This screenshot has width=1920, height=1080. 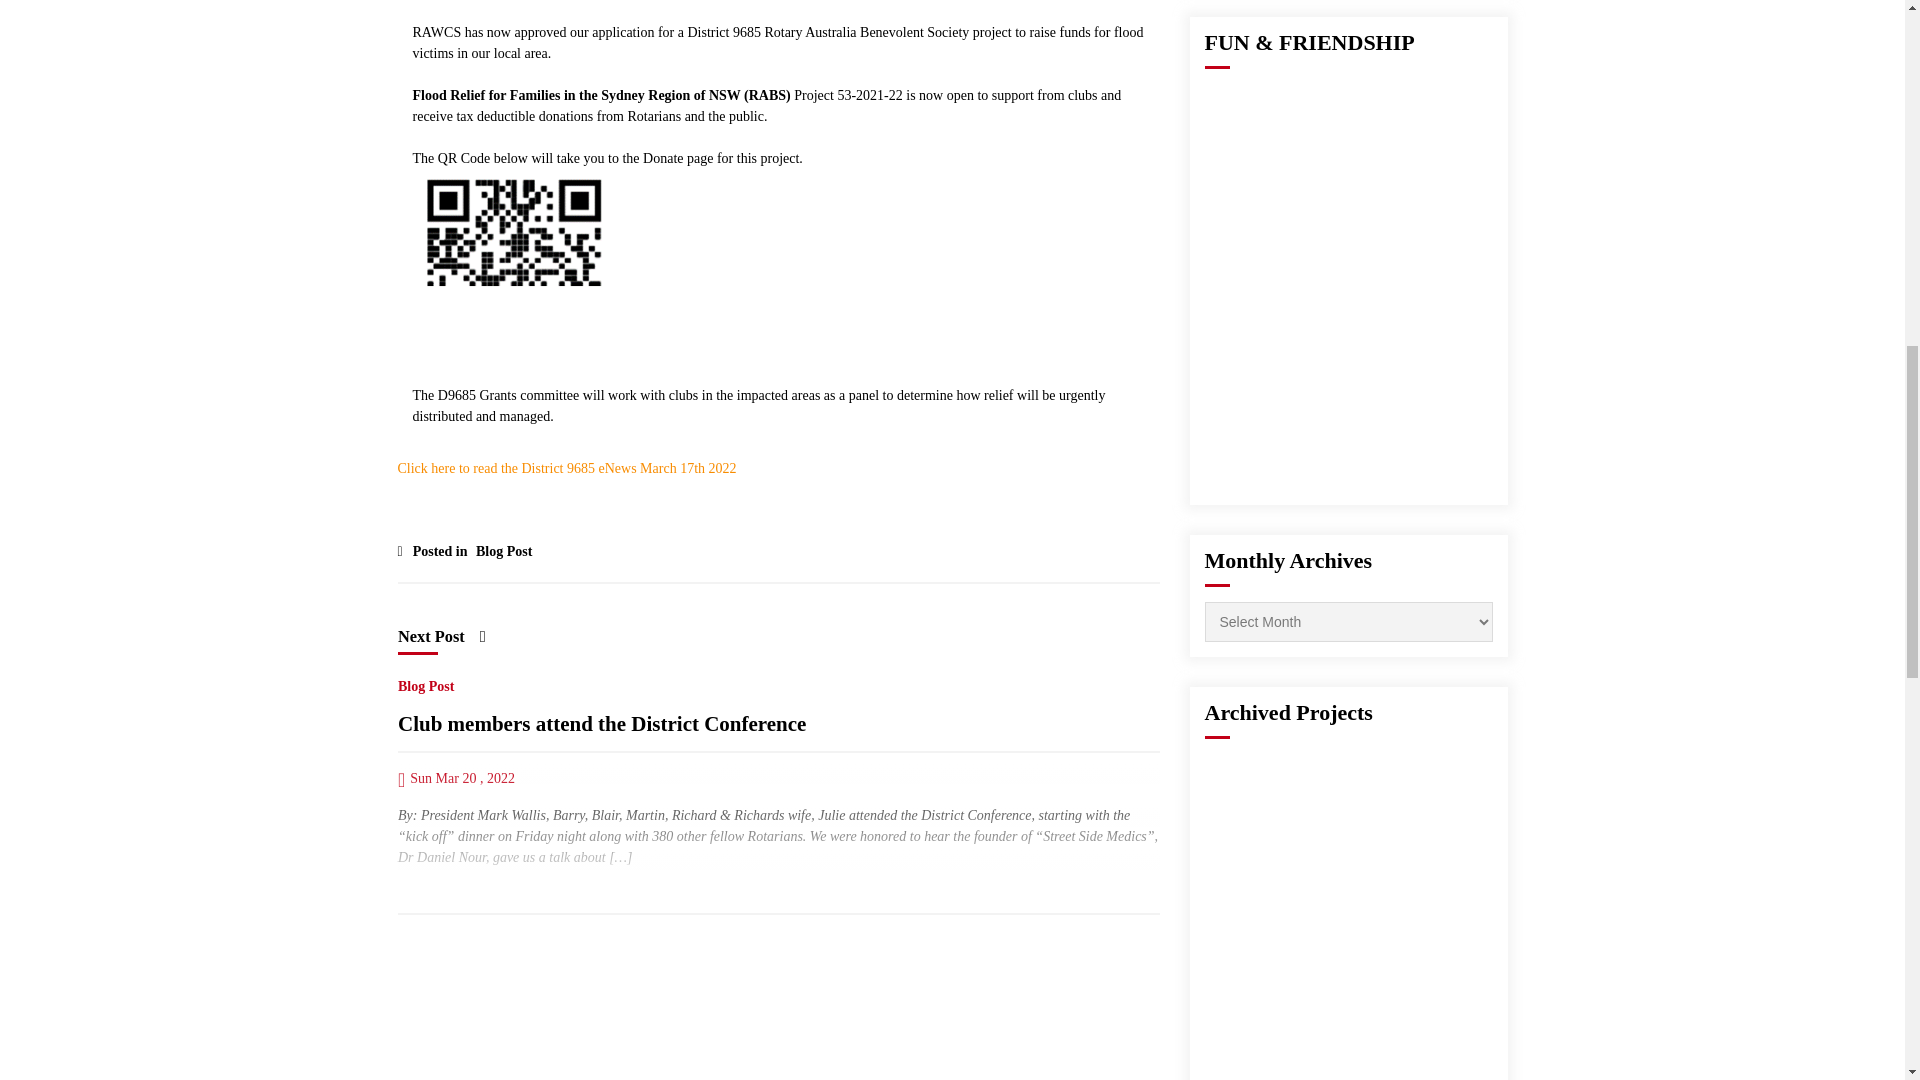 What do you see at coordinates (850, 94) in the screenshot?
I see `Project 53-2021-22 ` at bounding box center [850, 94].